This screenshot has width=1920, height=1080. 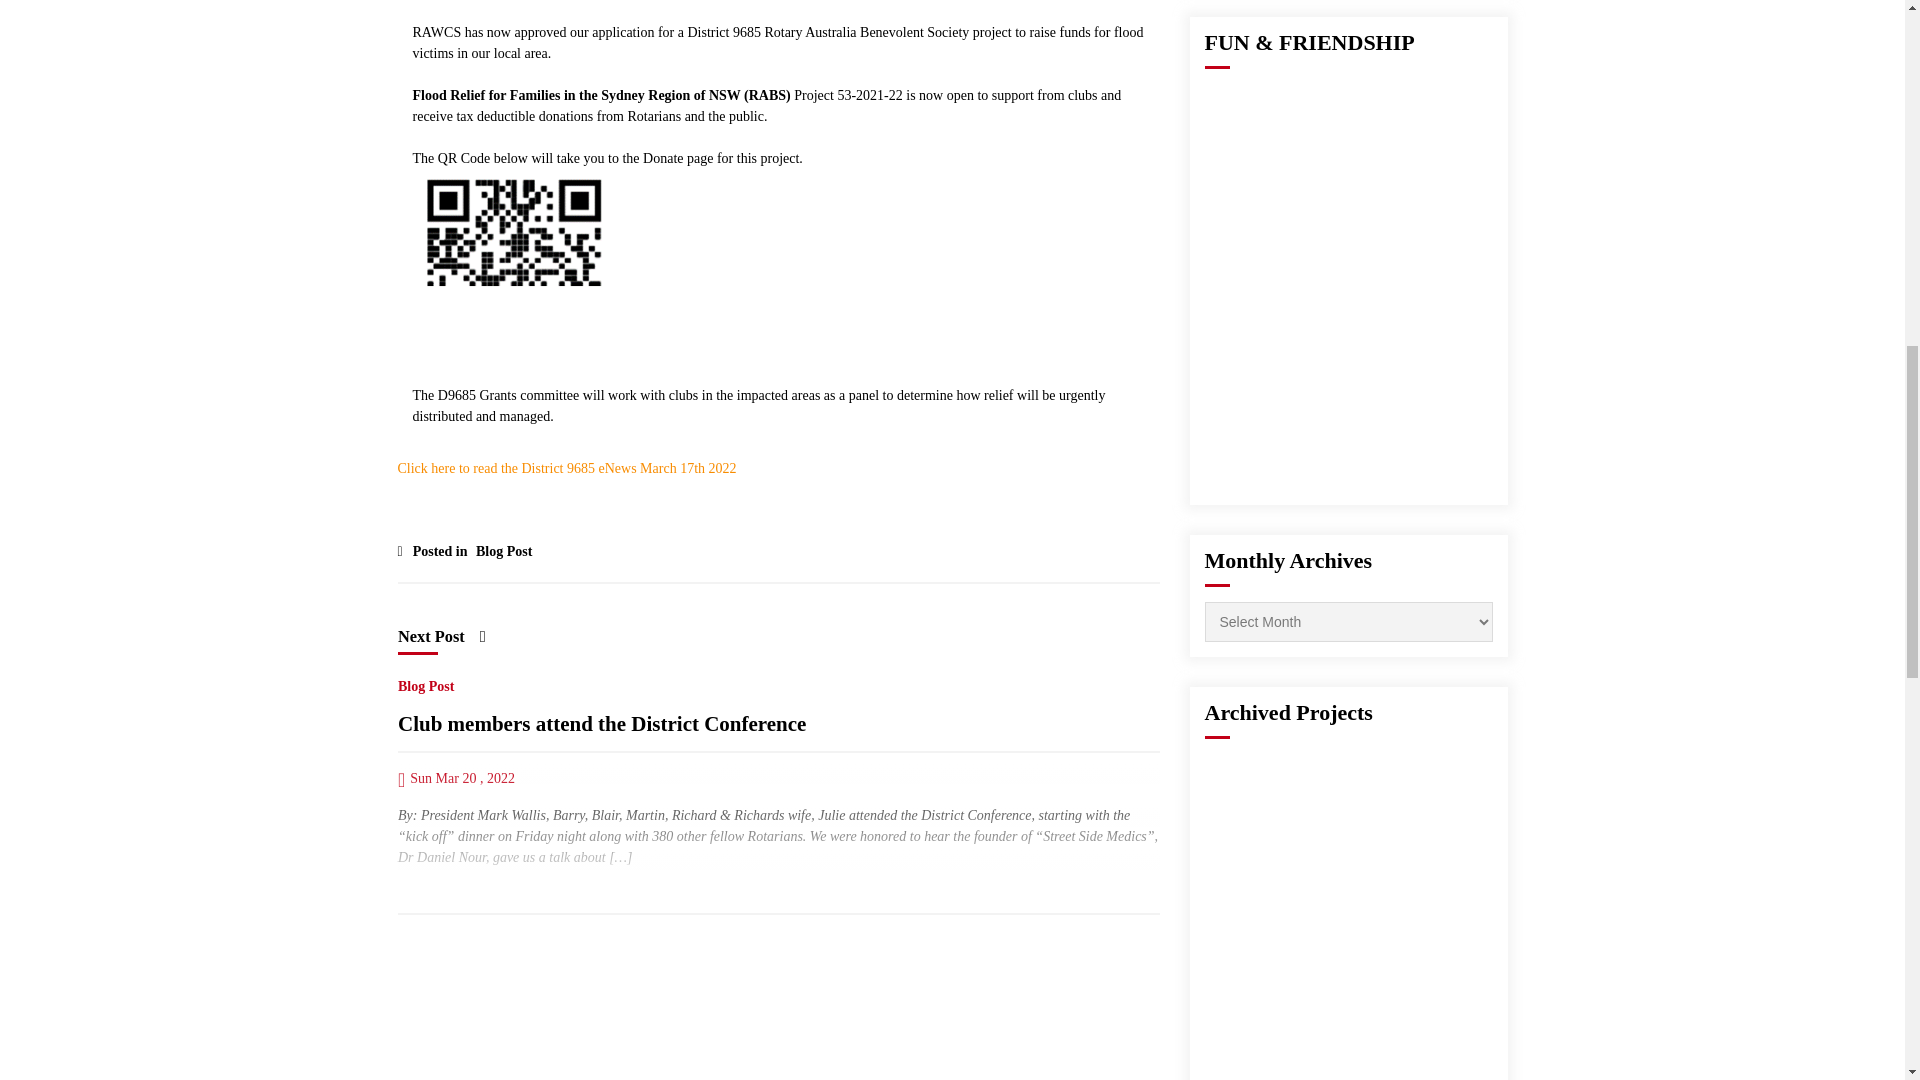 What do you see at coordinates (850, 94) in the screenshot?
I see `Project 53-2021-22 ` at bounding box center [850, 94].